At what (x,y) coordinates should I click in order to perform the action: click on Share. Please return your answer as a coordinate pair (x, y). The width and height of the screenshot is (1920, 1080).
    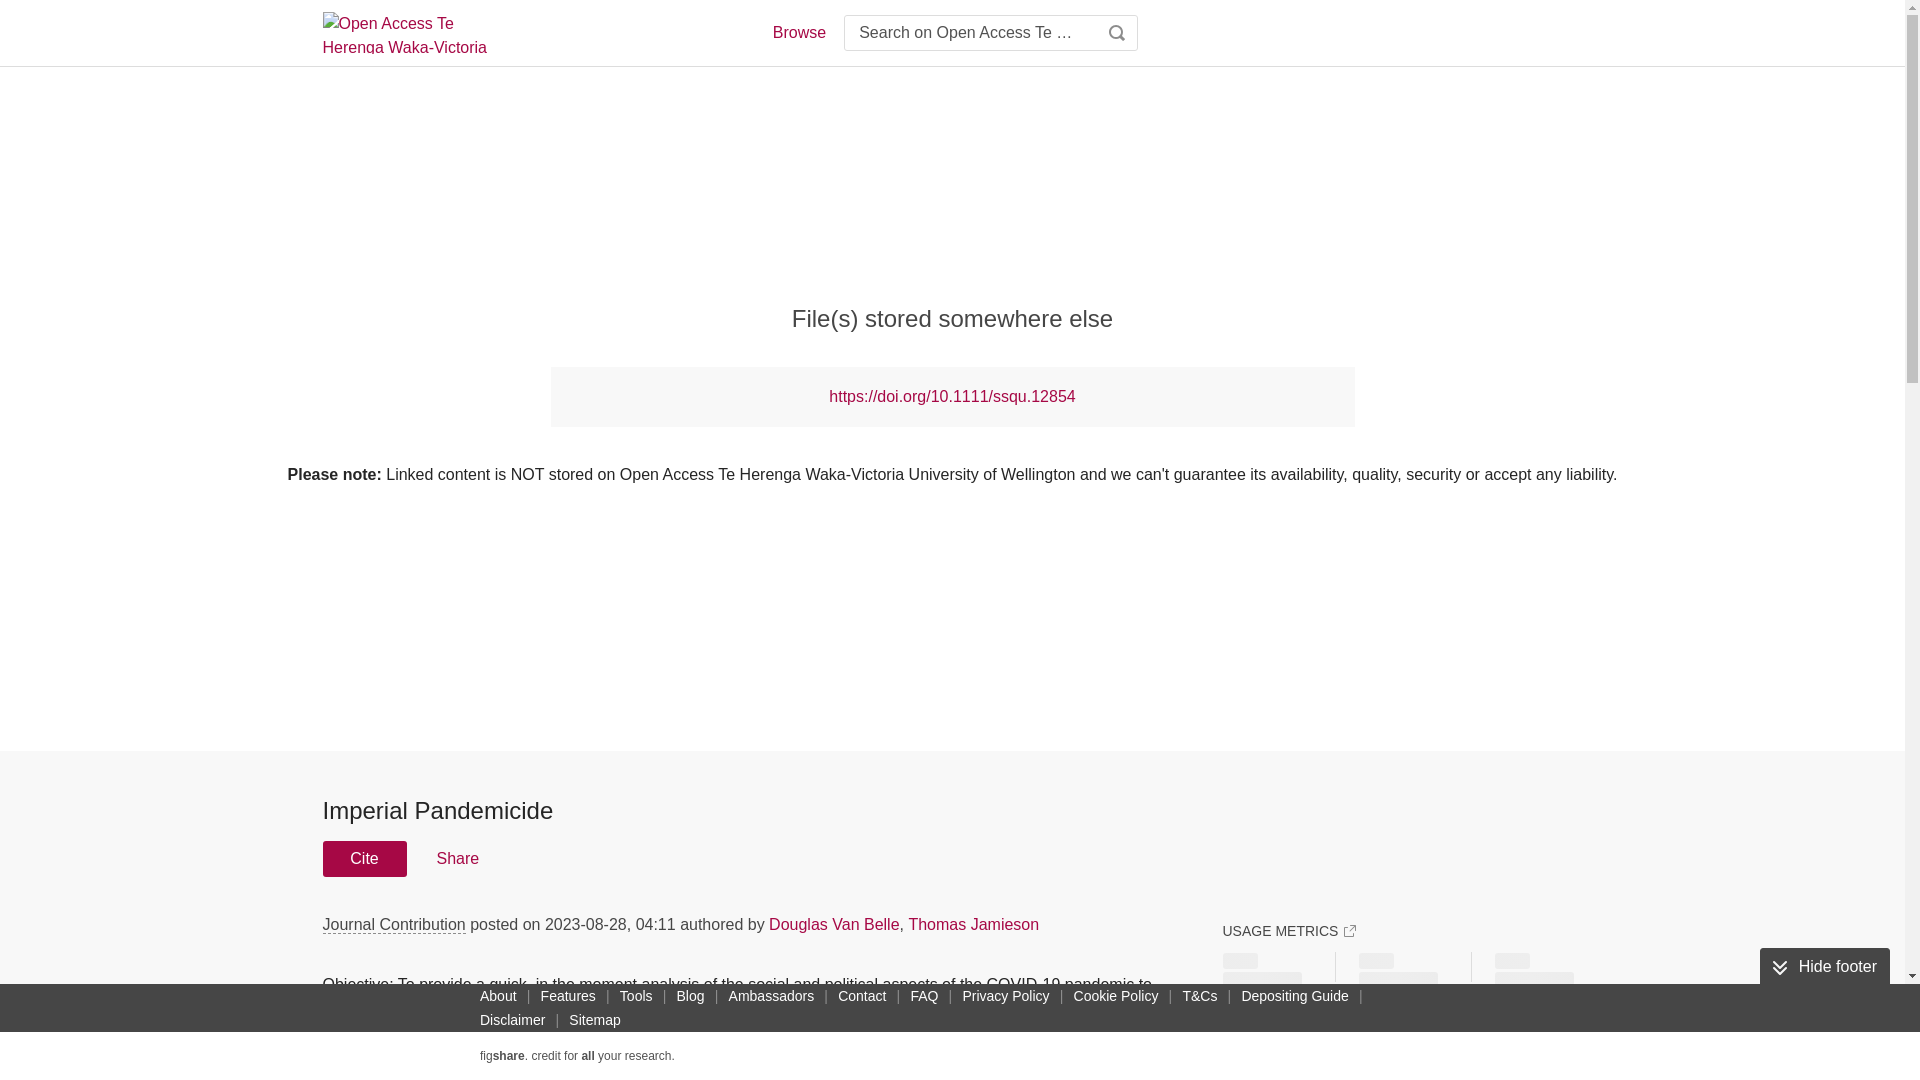
    Looking at the image, I should click on (456, 858).